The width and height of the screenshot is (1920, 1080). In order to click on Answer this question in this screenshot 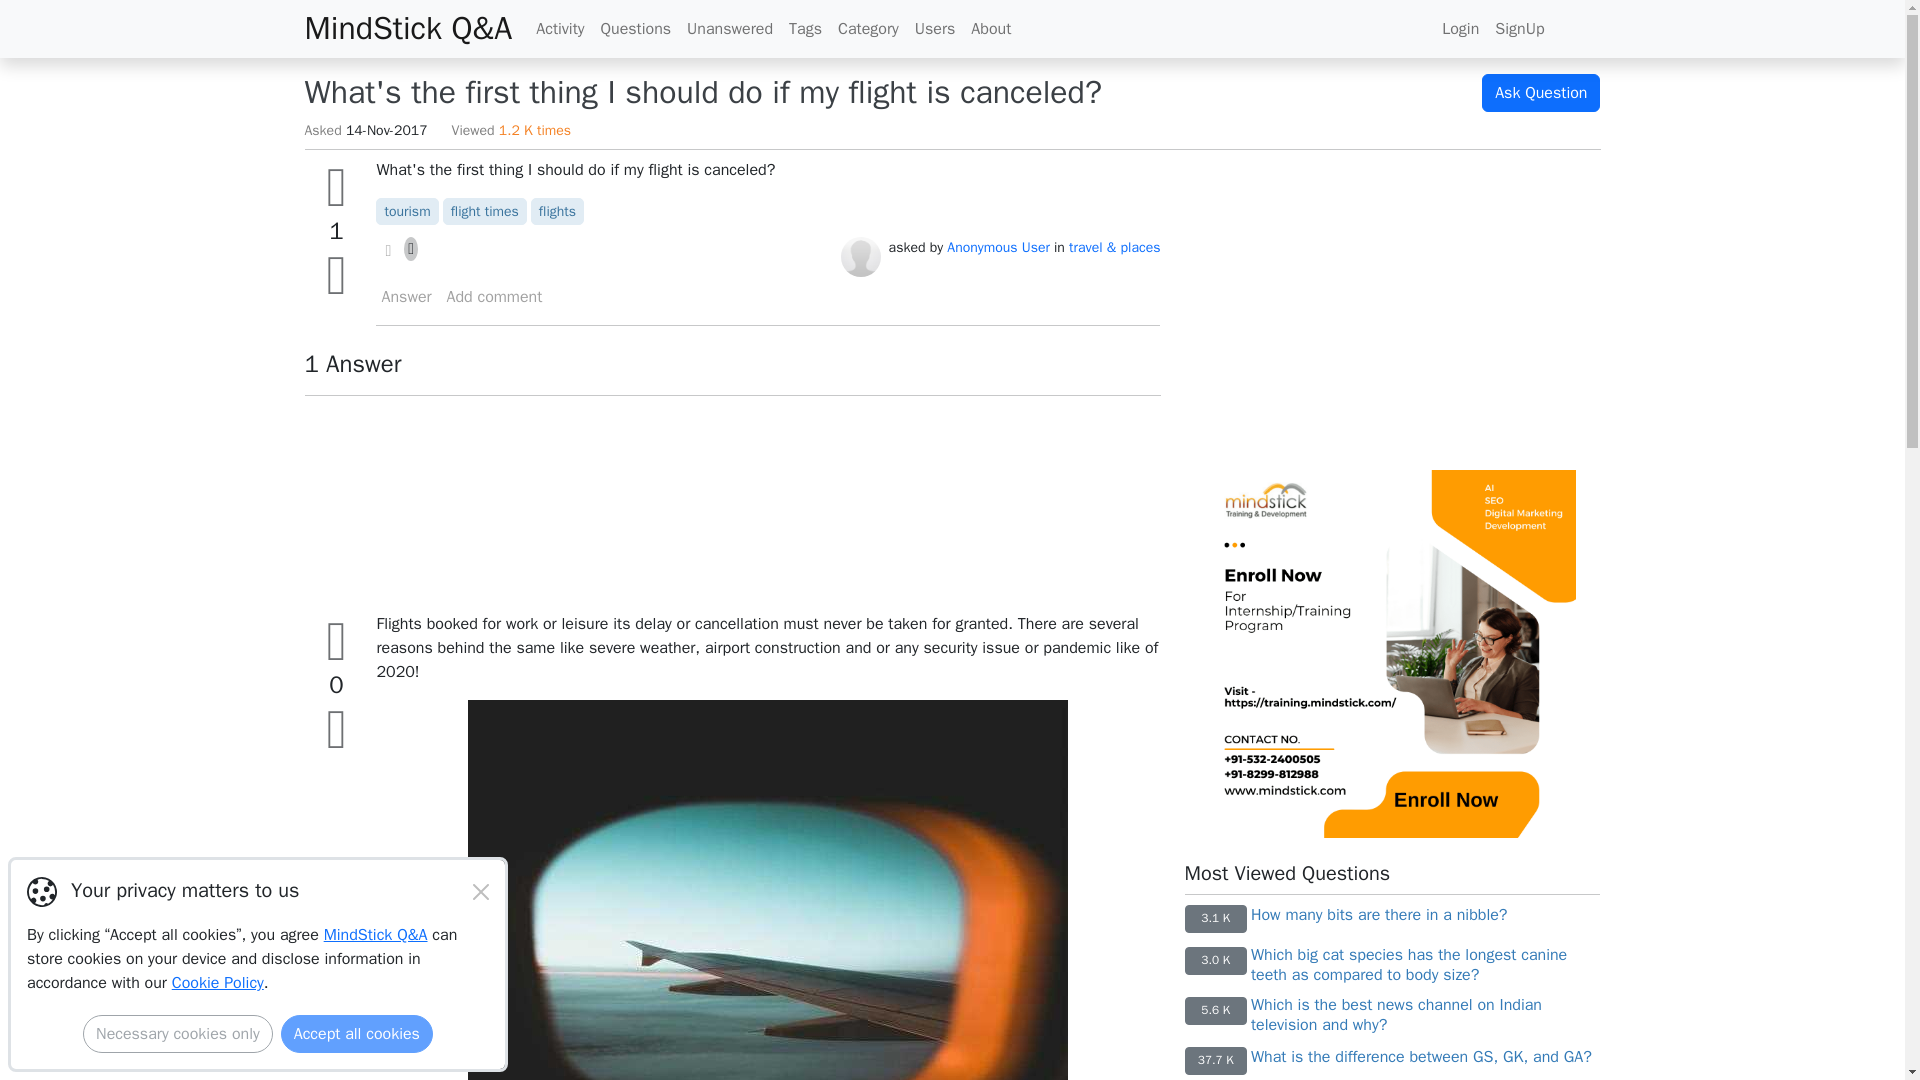, I will do `click(408, 296)`.